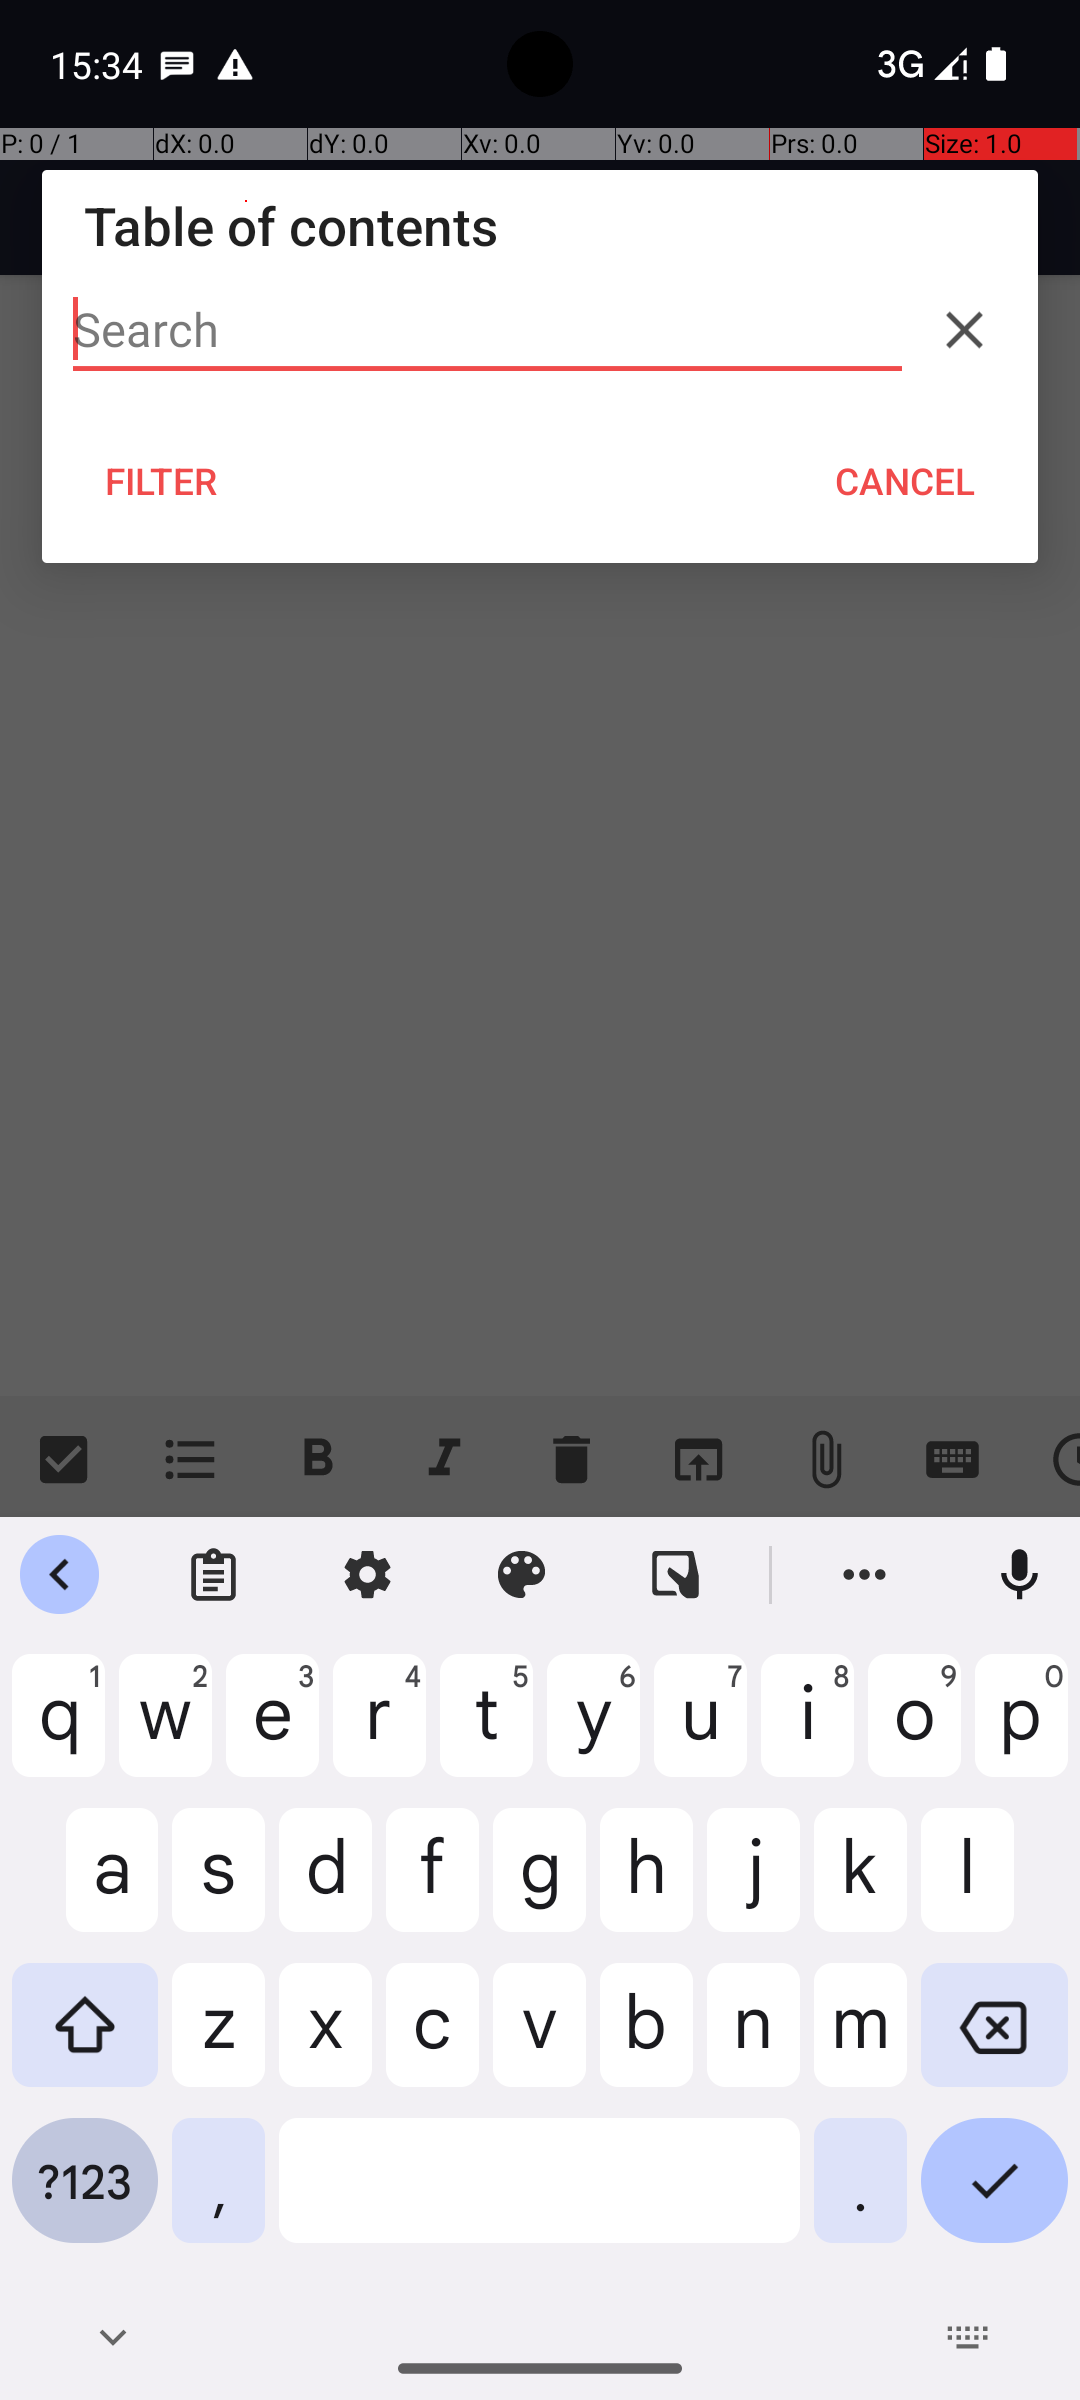 The height and width of the screenshot is (2400, 1080). I want to click on One handed mode, so click(676, 1575).